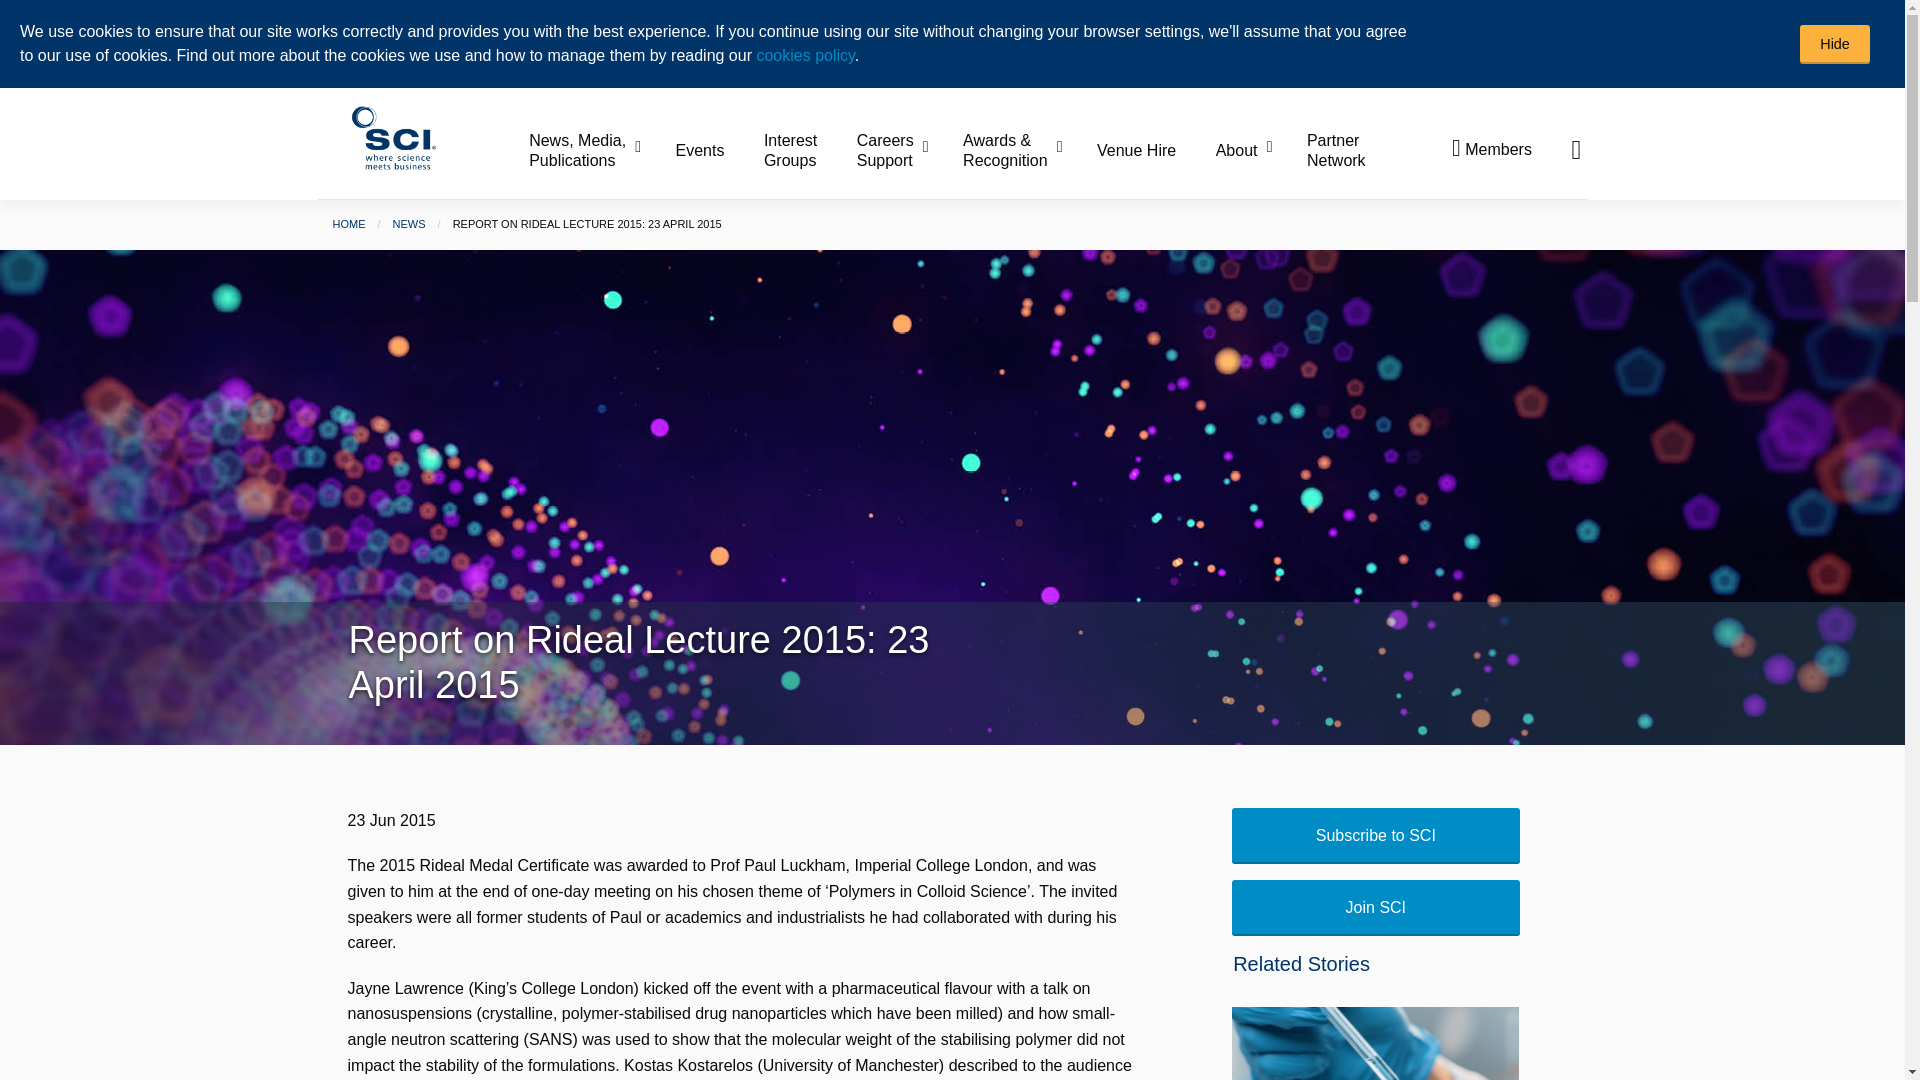 Image resolution: width=1920 pixels, height=1080 pixels. What do you see at coordinates (805, 55) in the screenshot?
I see `cookies policy` at bounding box center [805, 55].